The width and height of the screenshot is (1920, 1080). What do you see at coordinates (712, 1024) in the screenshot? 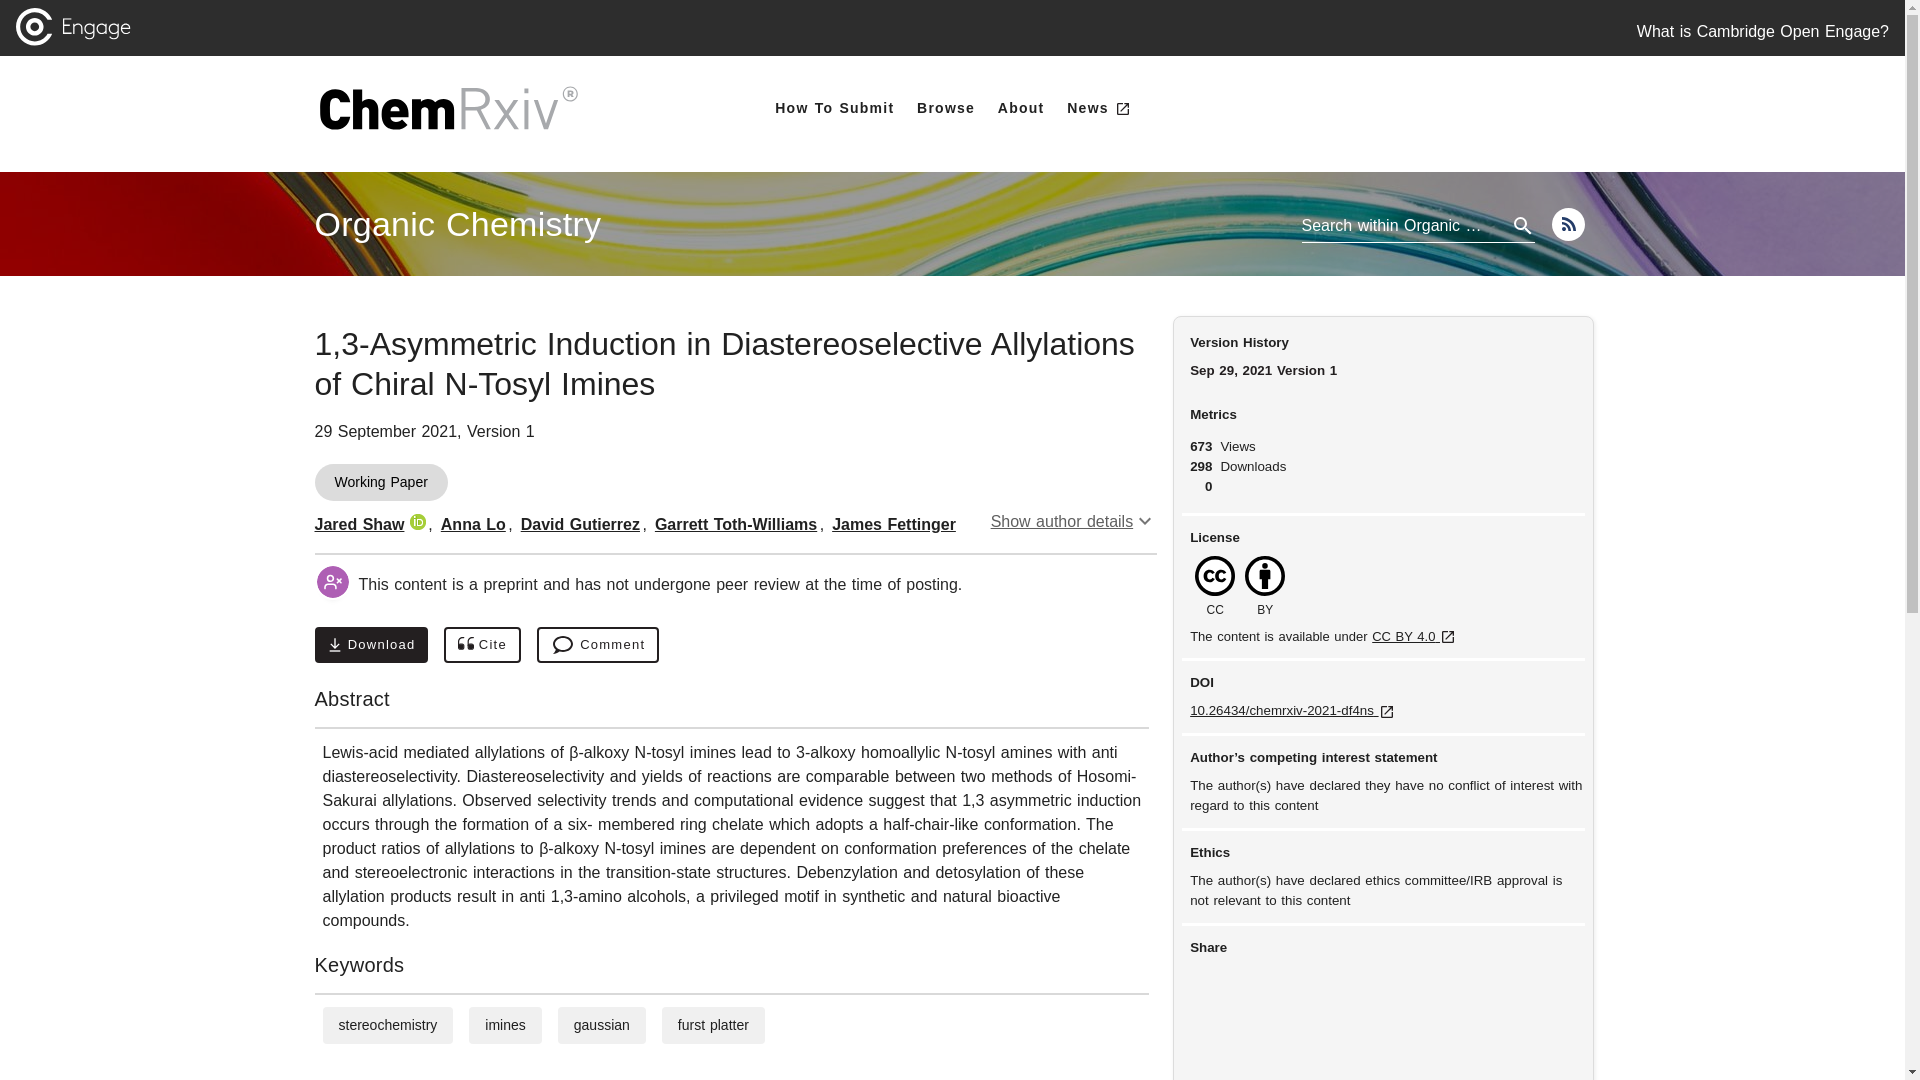
I see `furst platter` at bounding box center [712, 1024].